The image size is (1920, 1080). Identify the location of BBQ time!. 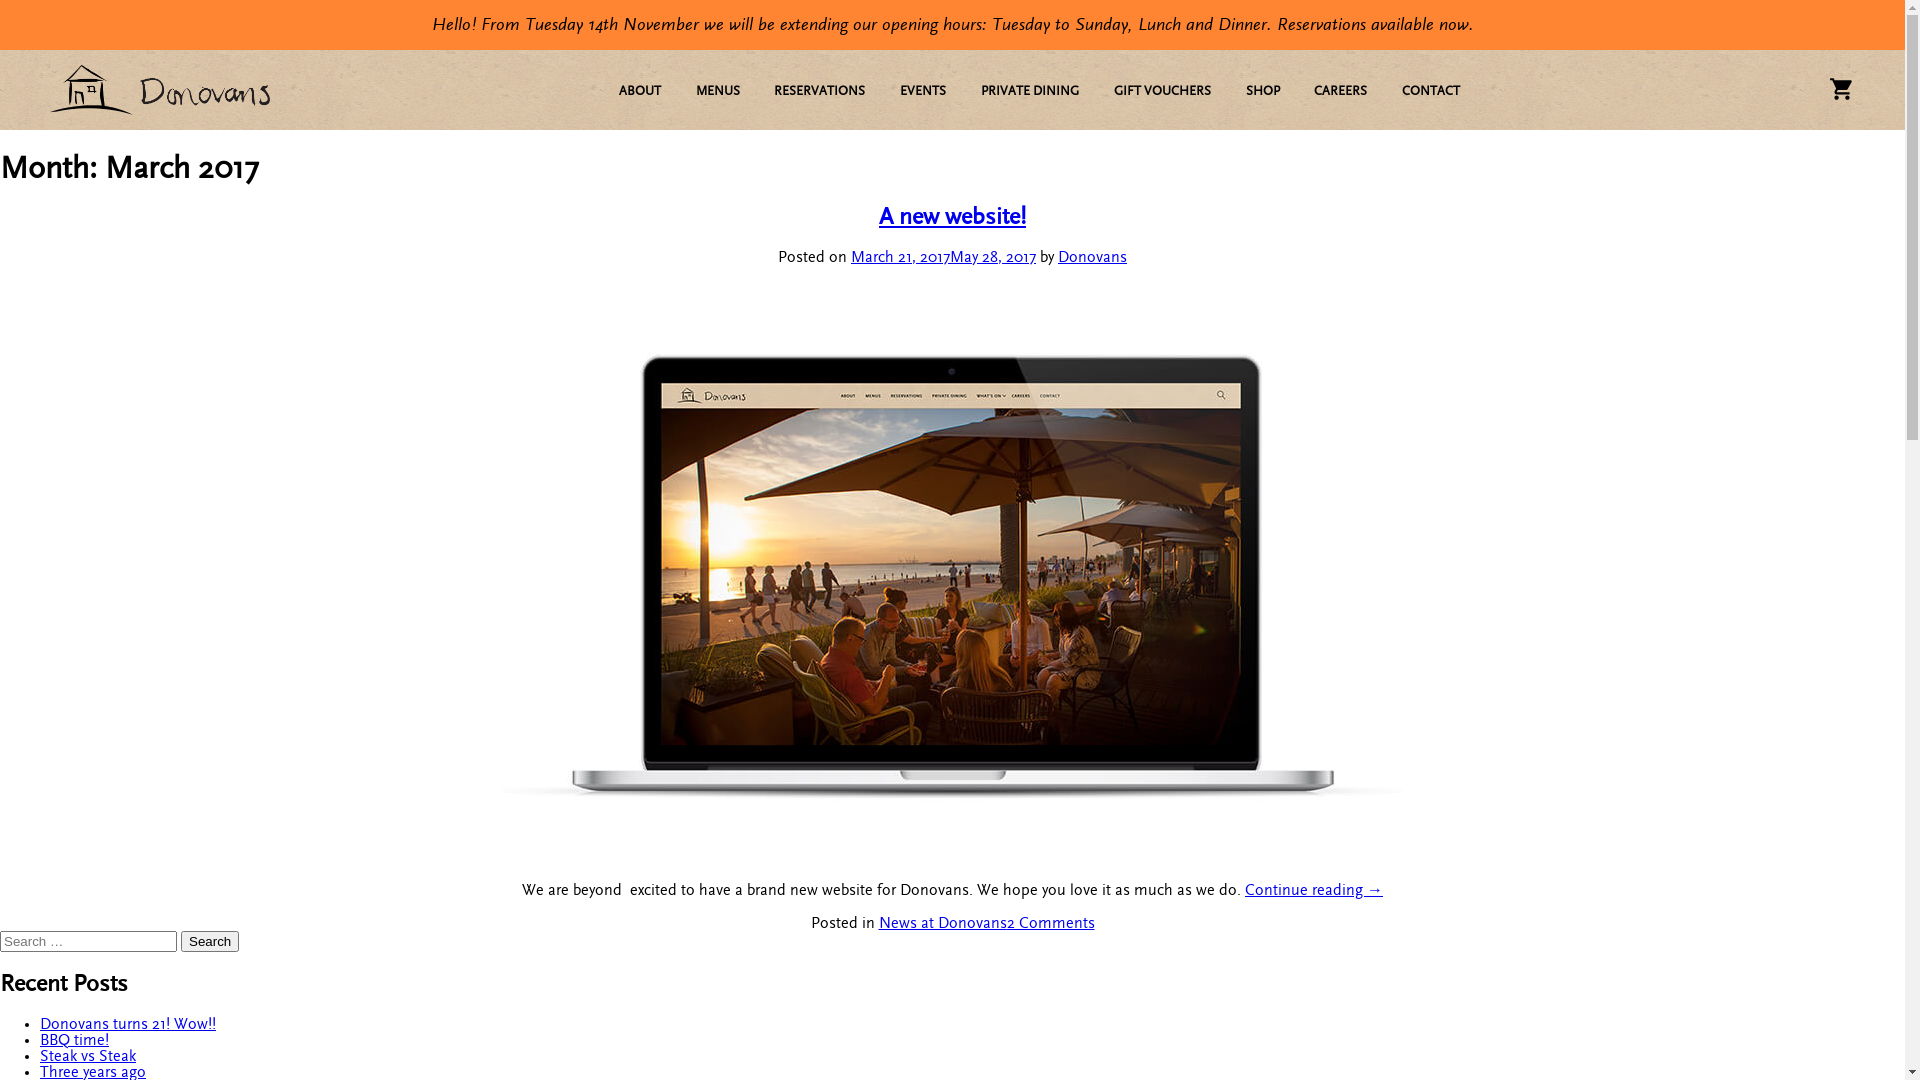
(74, 1040).